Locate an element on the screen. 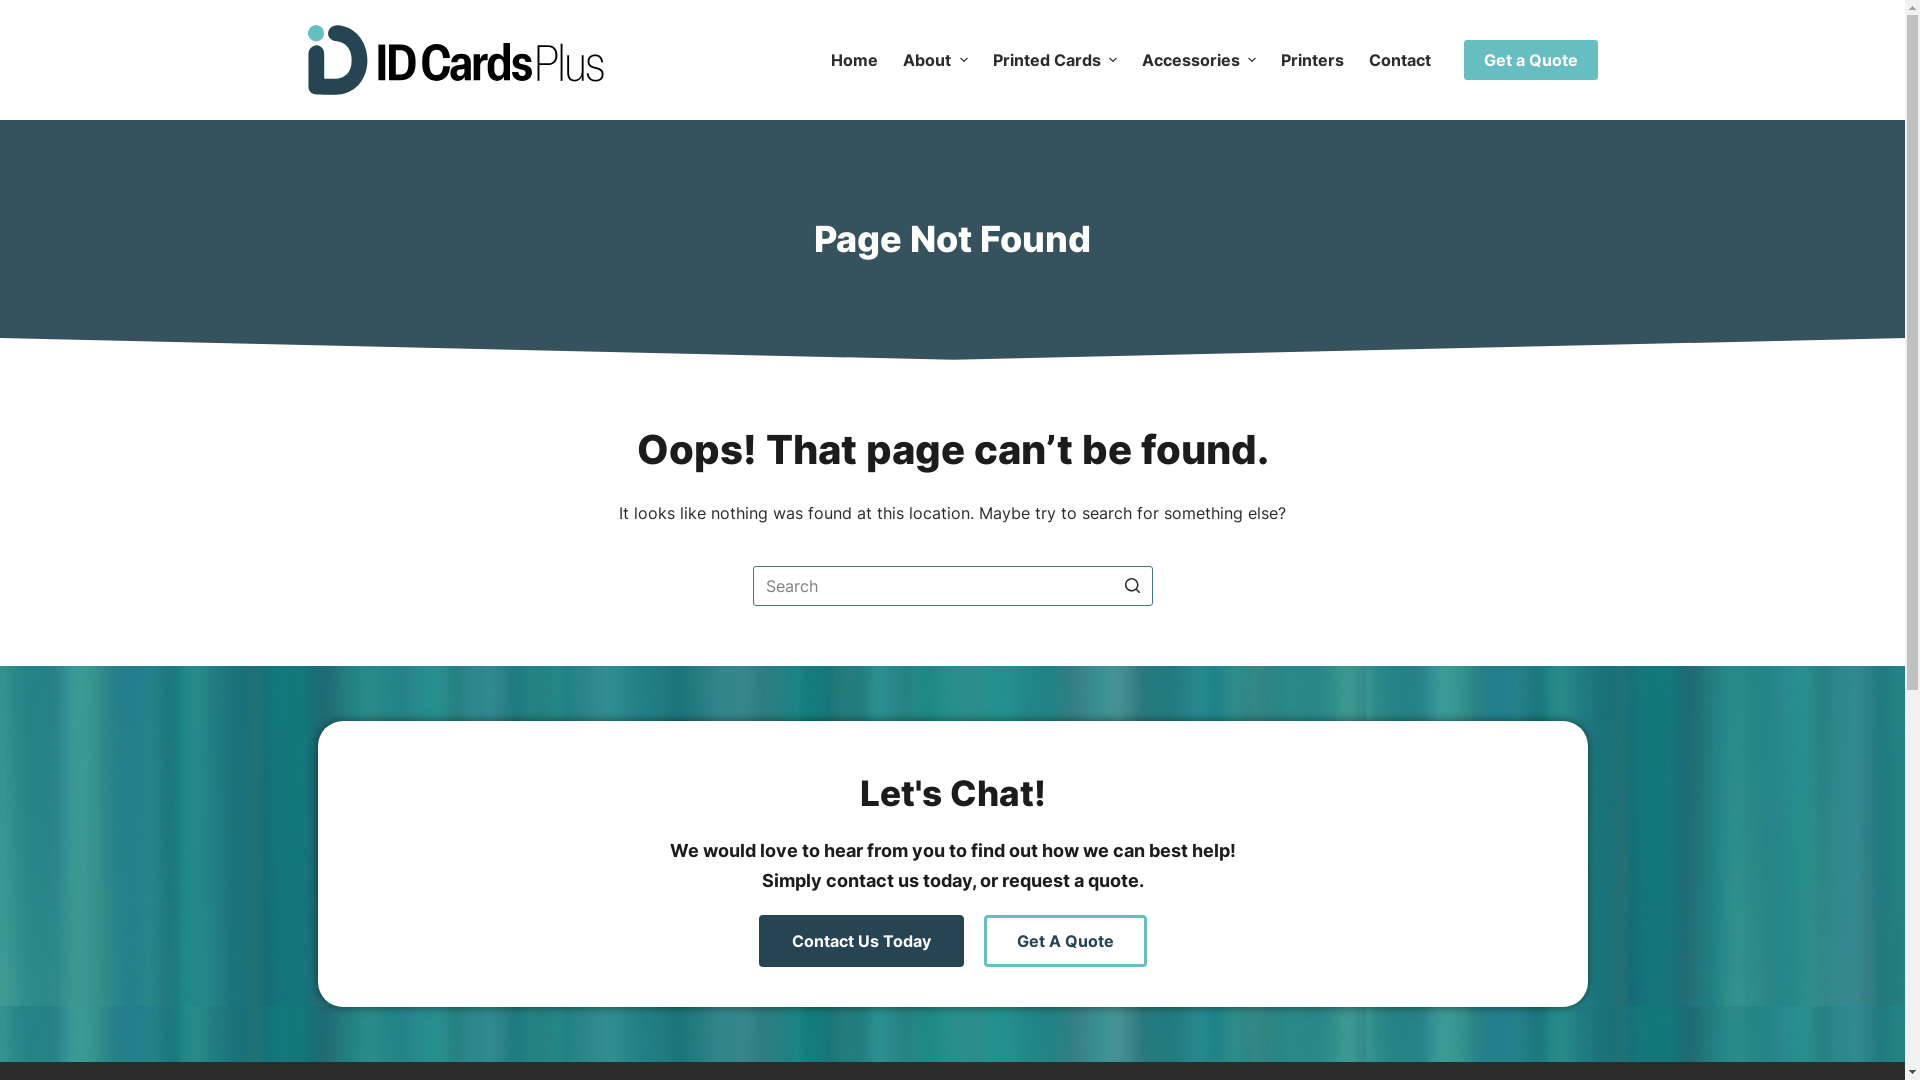 Image resolution: width=1920 pixels, height=1080 pixels. Search for... is located at coordinates (952, 586).